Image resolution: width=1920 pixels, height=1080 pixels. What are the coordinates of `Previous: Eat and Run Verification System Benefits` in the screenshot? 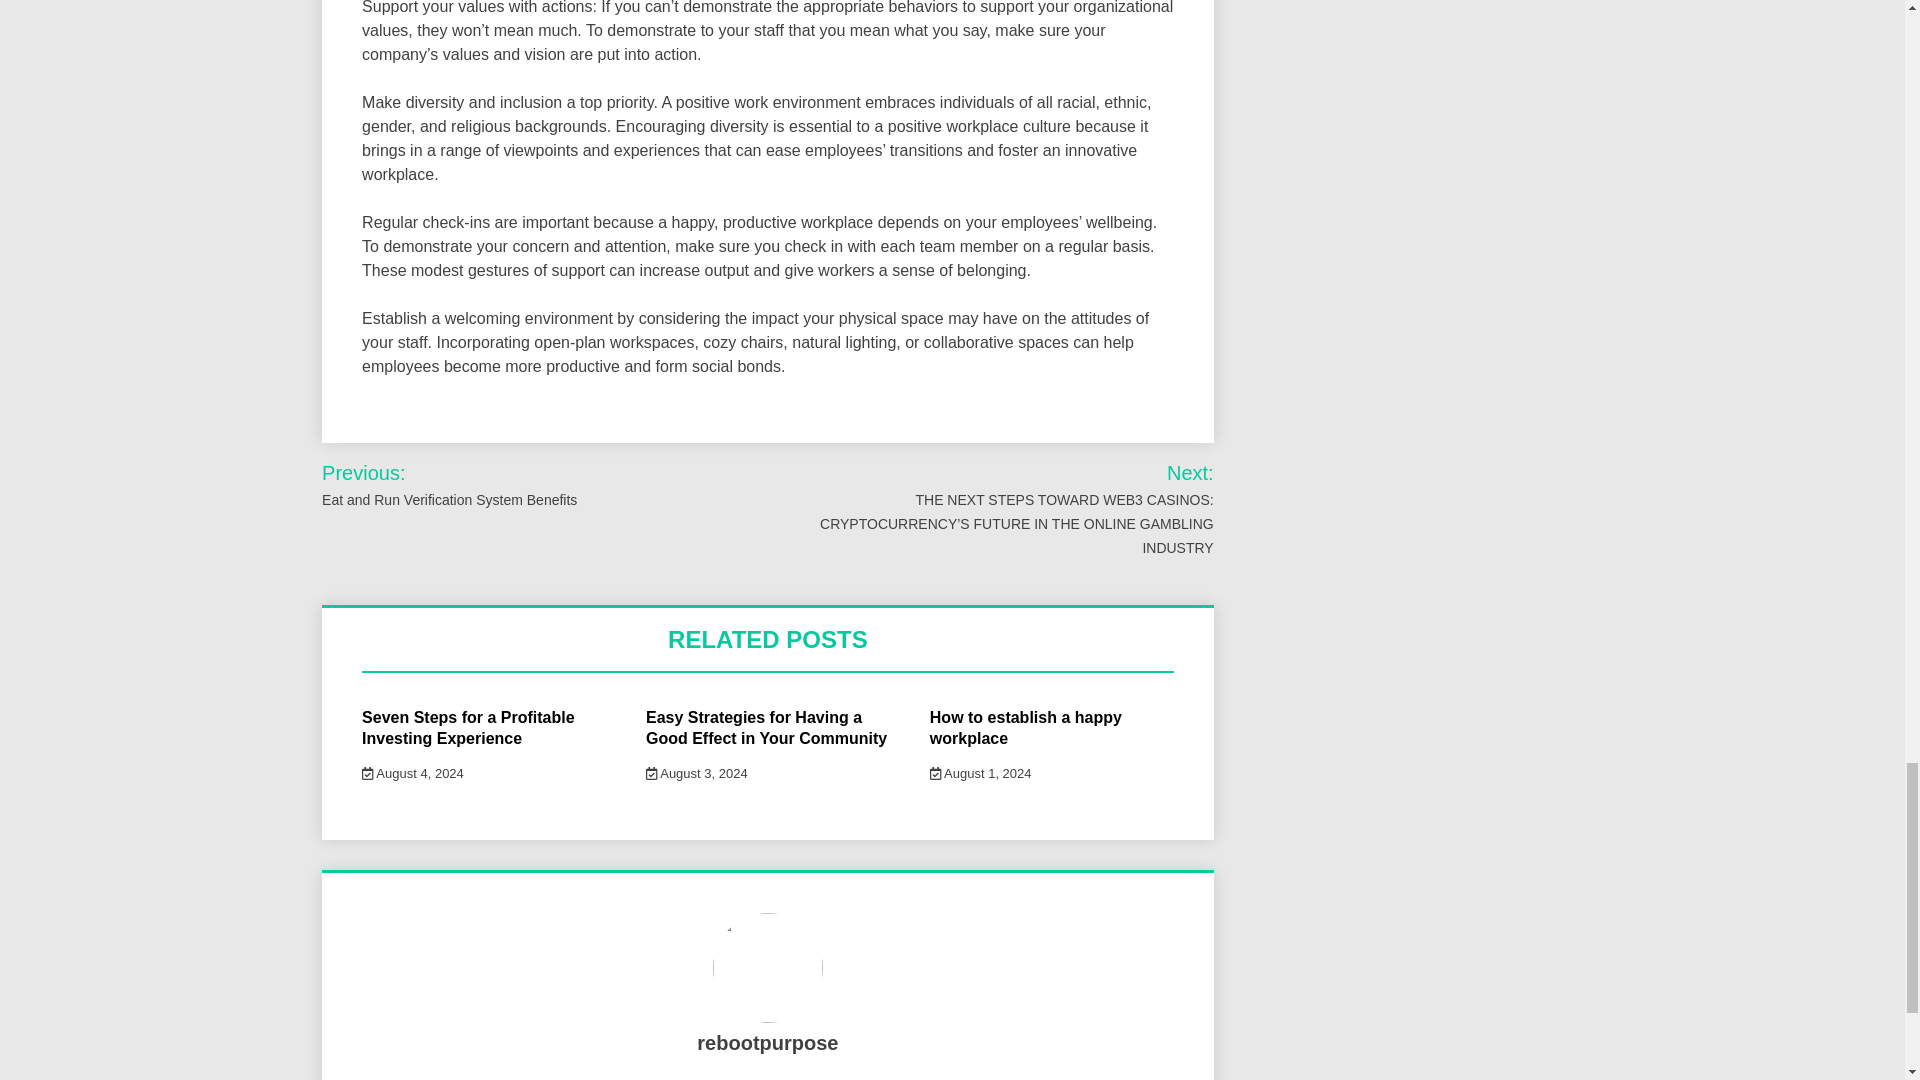 It's located at (493, 484).